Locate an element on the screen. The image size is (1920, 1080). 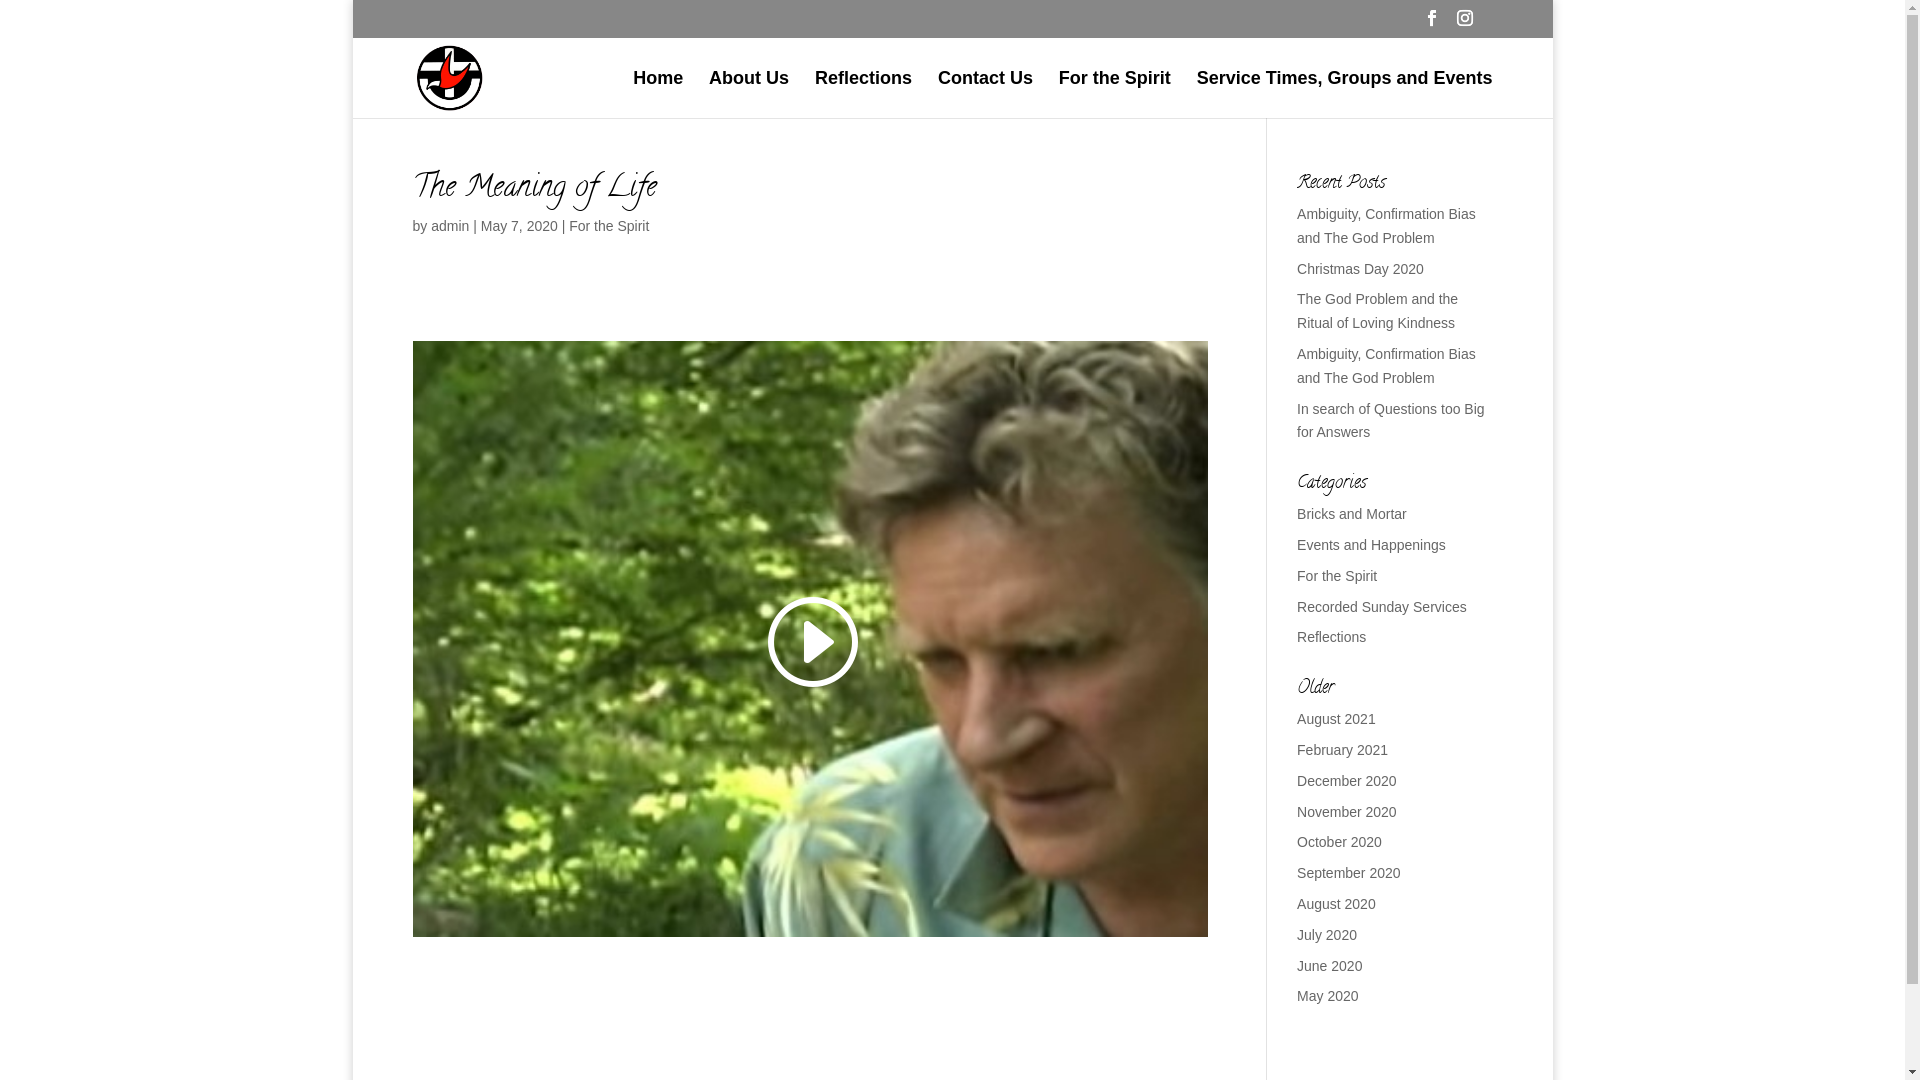
For the Spirit is located at coordinates (609, 226).